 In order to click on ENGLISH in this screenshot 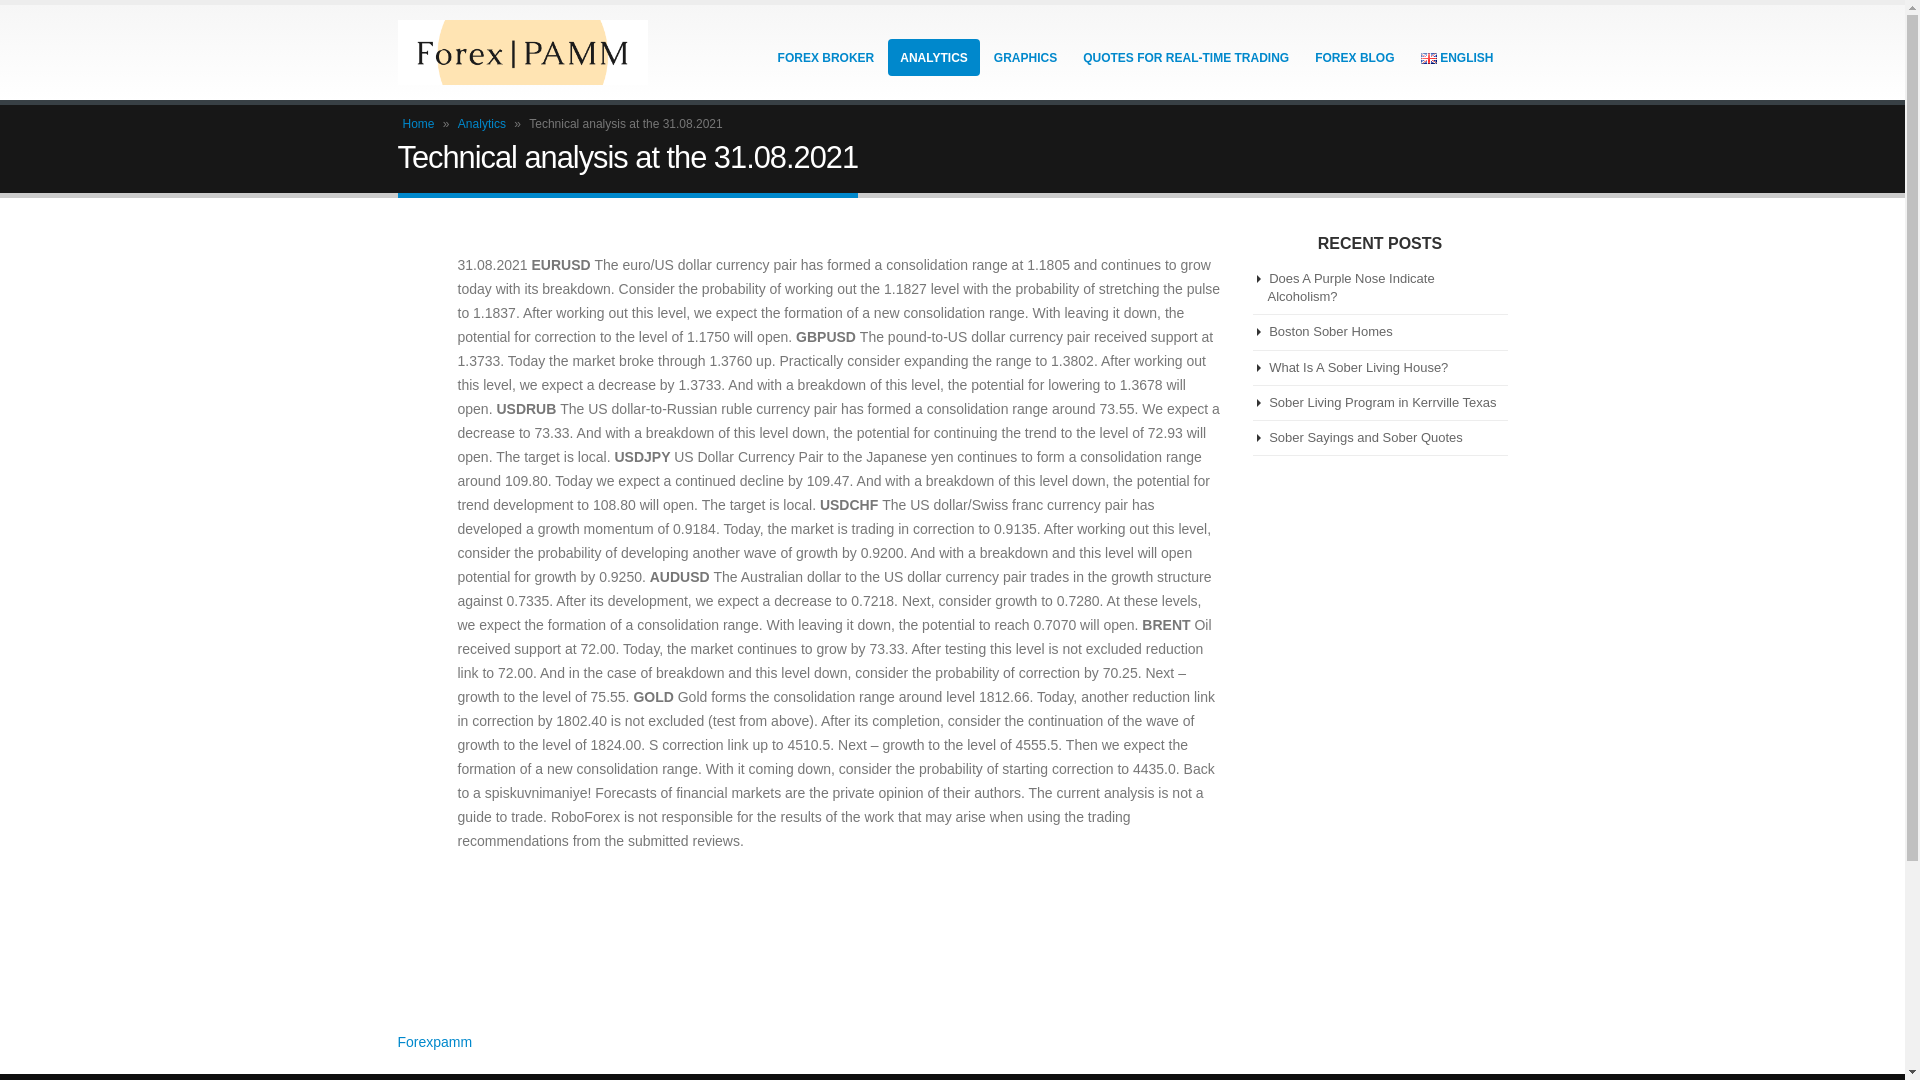, I will do `click(1457, 56)`.